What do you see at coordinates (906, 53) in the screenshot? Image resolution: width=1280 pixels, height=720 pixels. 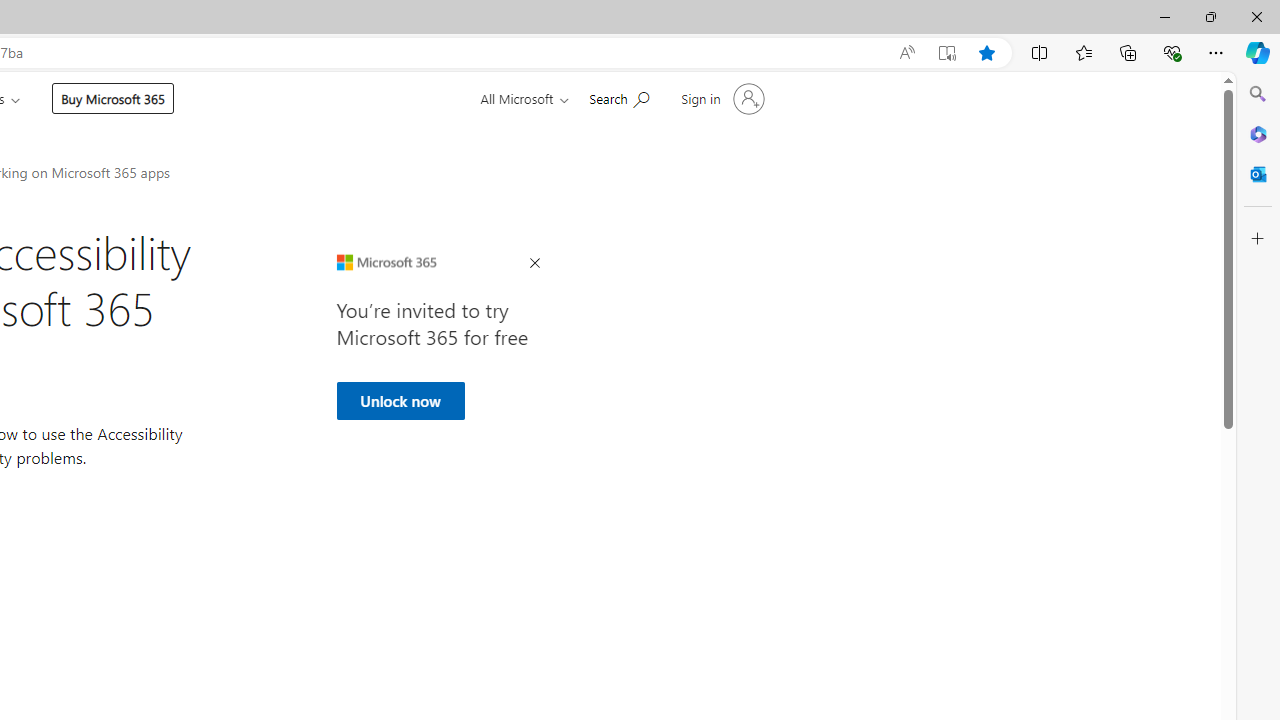 I see `Read aloud this page (Ctrl+Shift+U)` at bounding box center [906, 53].